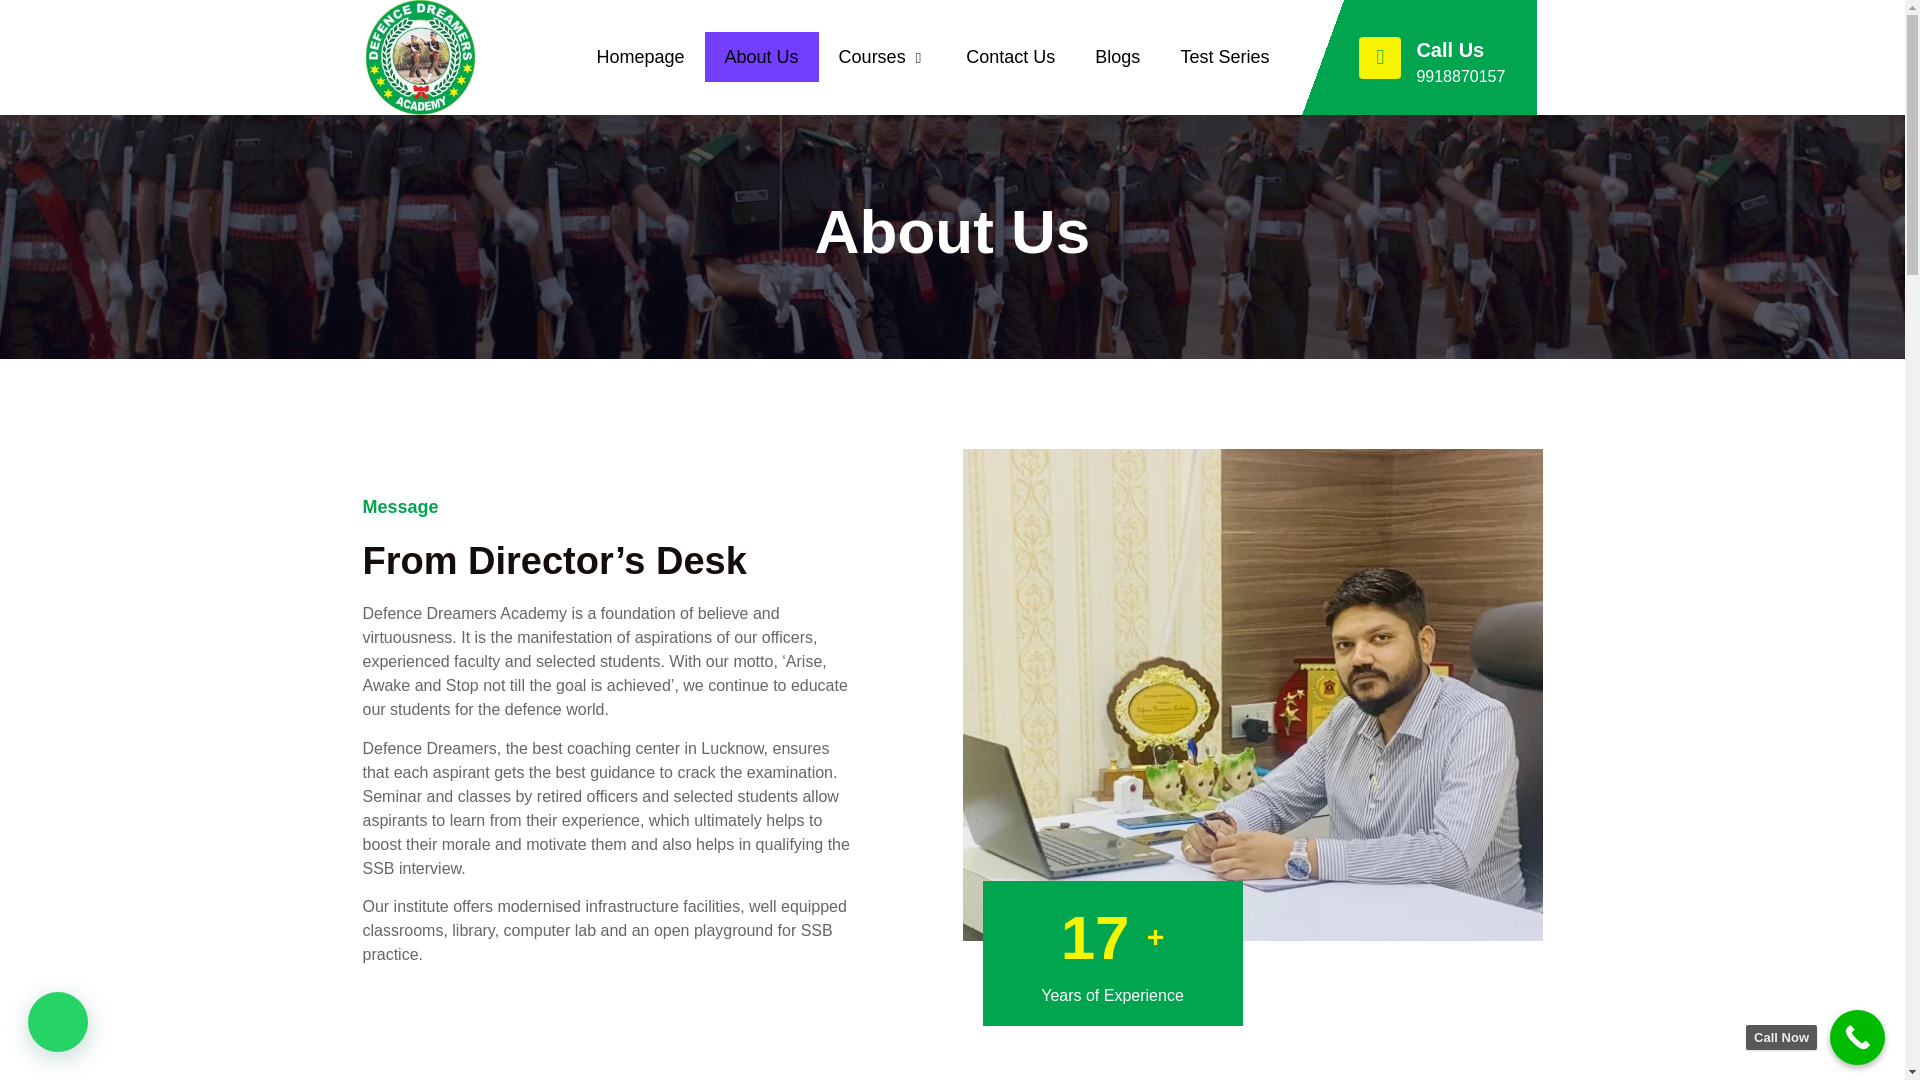  I want to click on Call Us, so click(1450, 49).